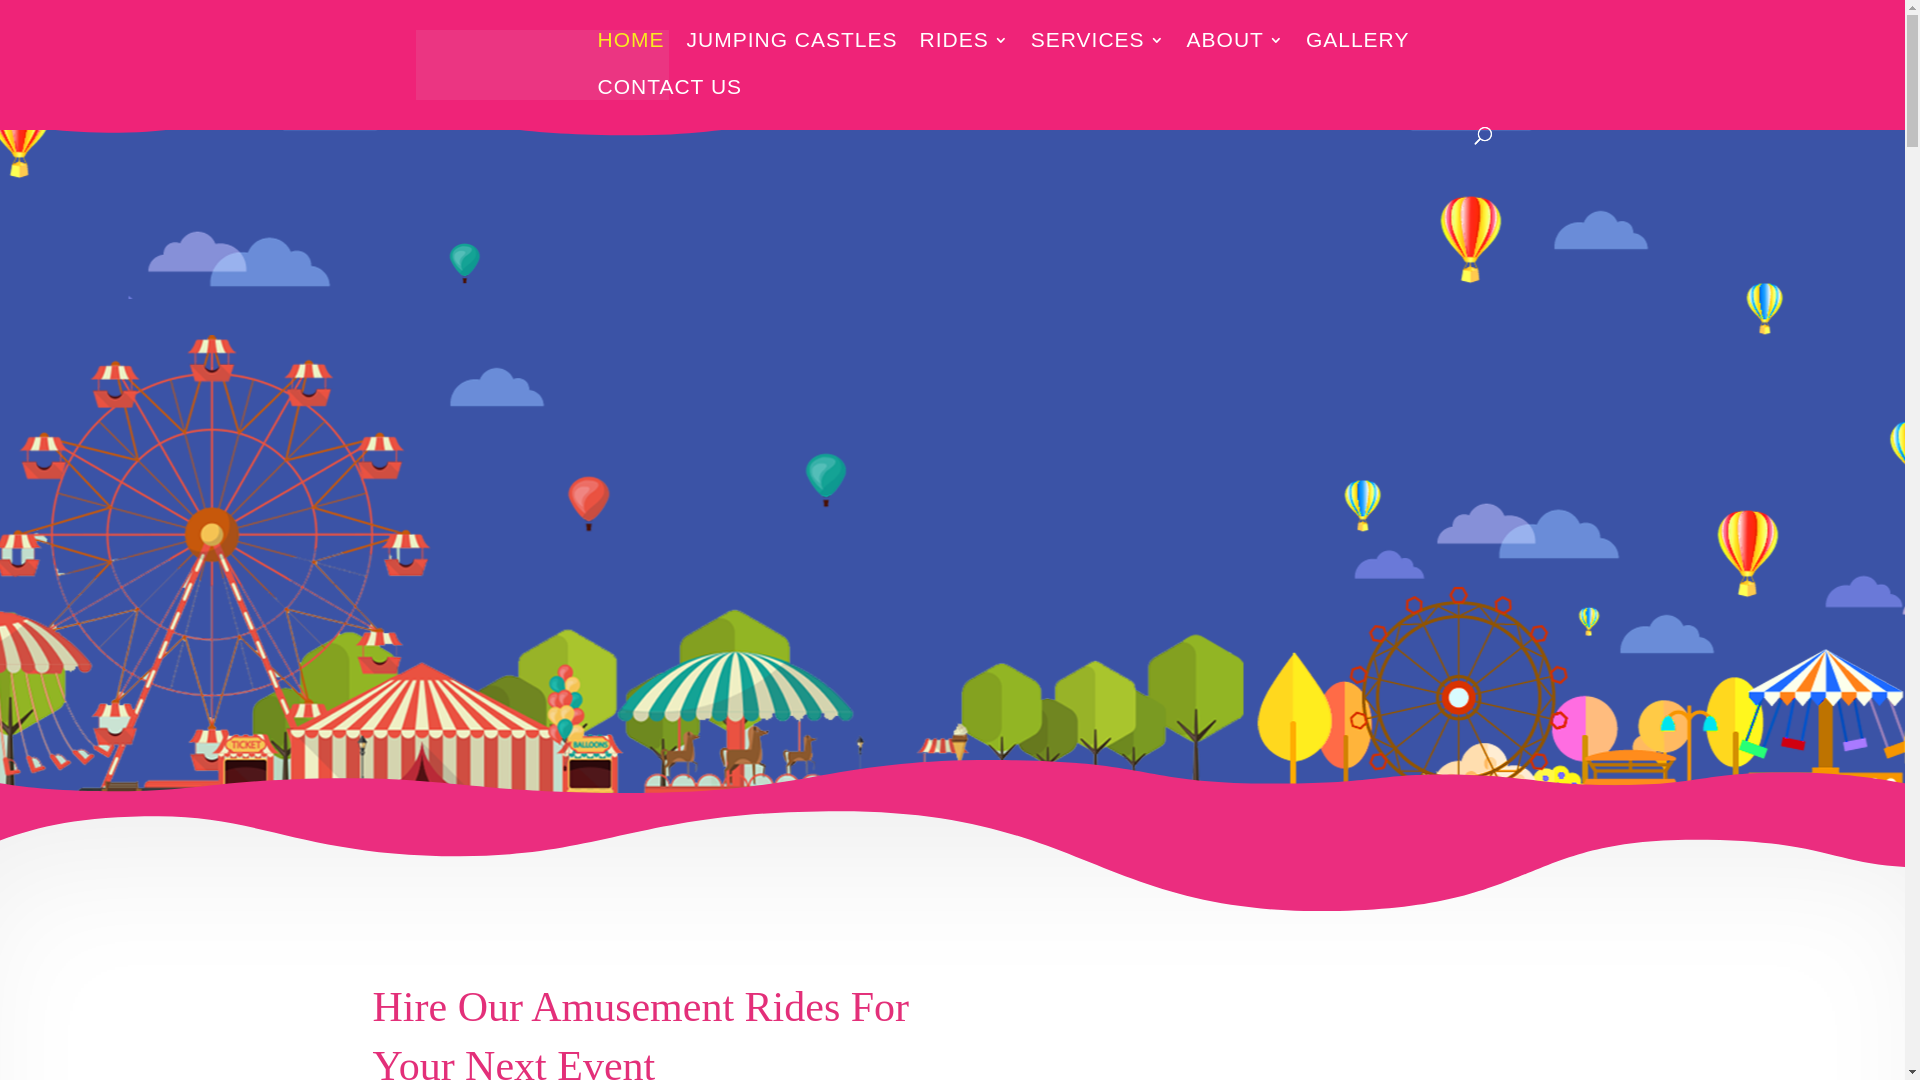  What do you see at coordinates (964, 56) in the screenshot?
I see `RIDES` at bounding box center [964, 56].